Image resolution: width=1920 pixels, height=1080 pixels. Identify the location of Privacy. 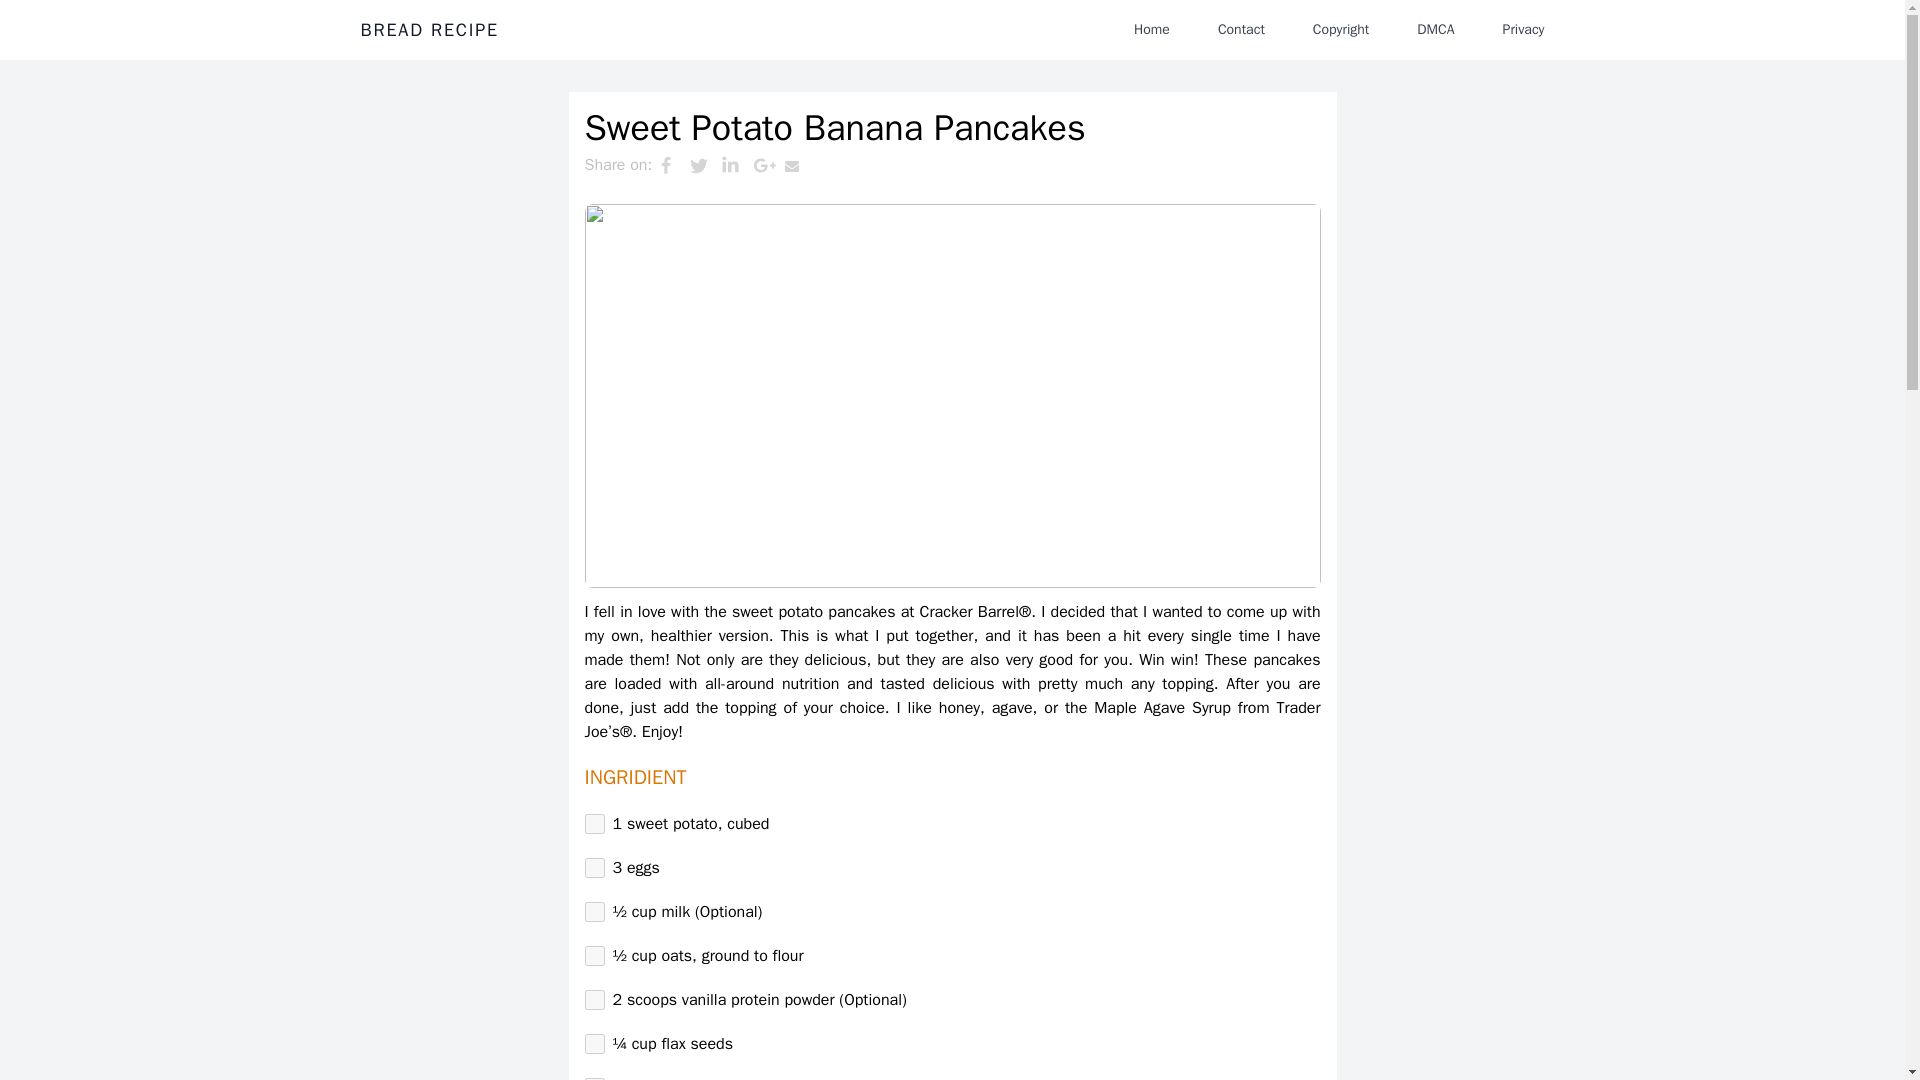
(1523, 29).